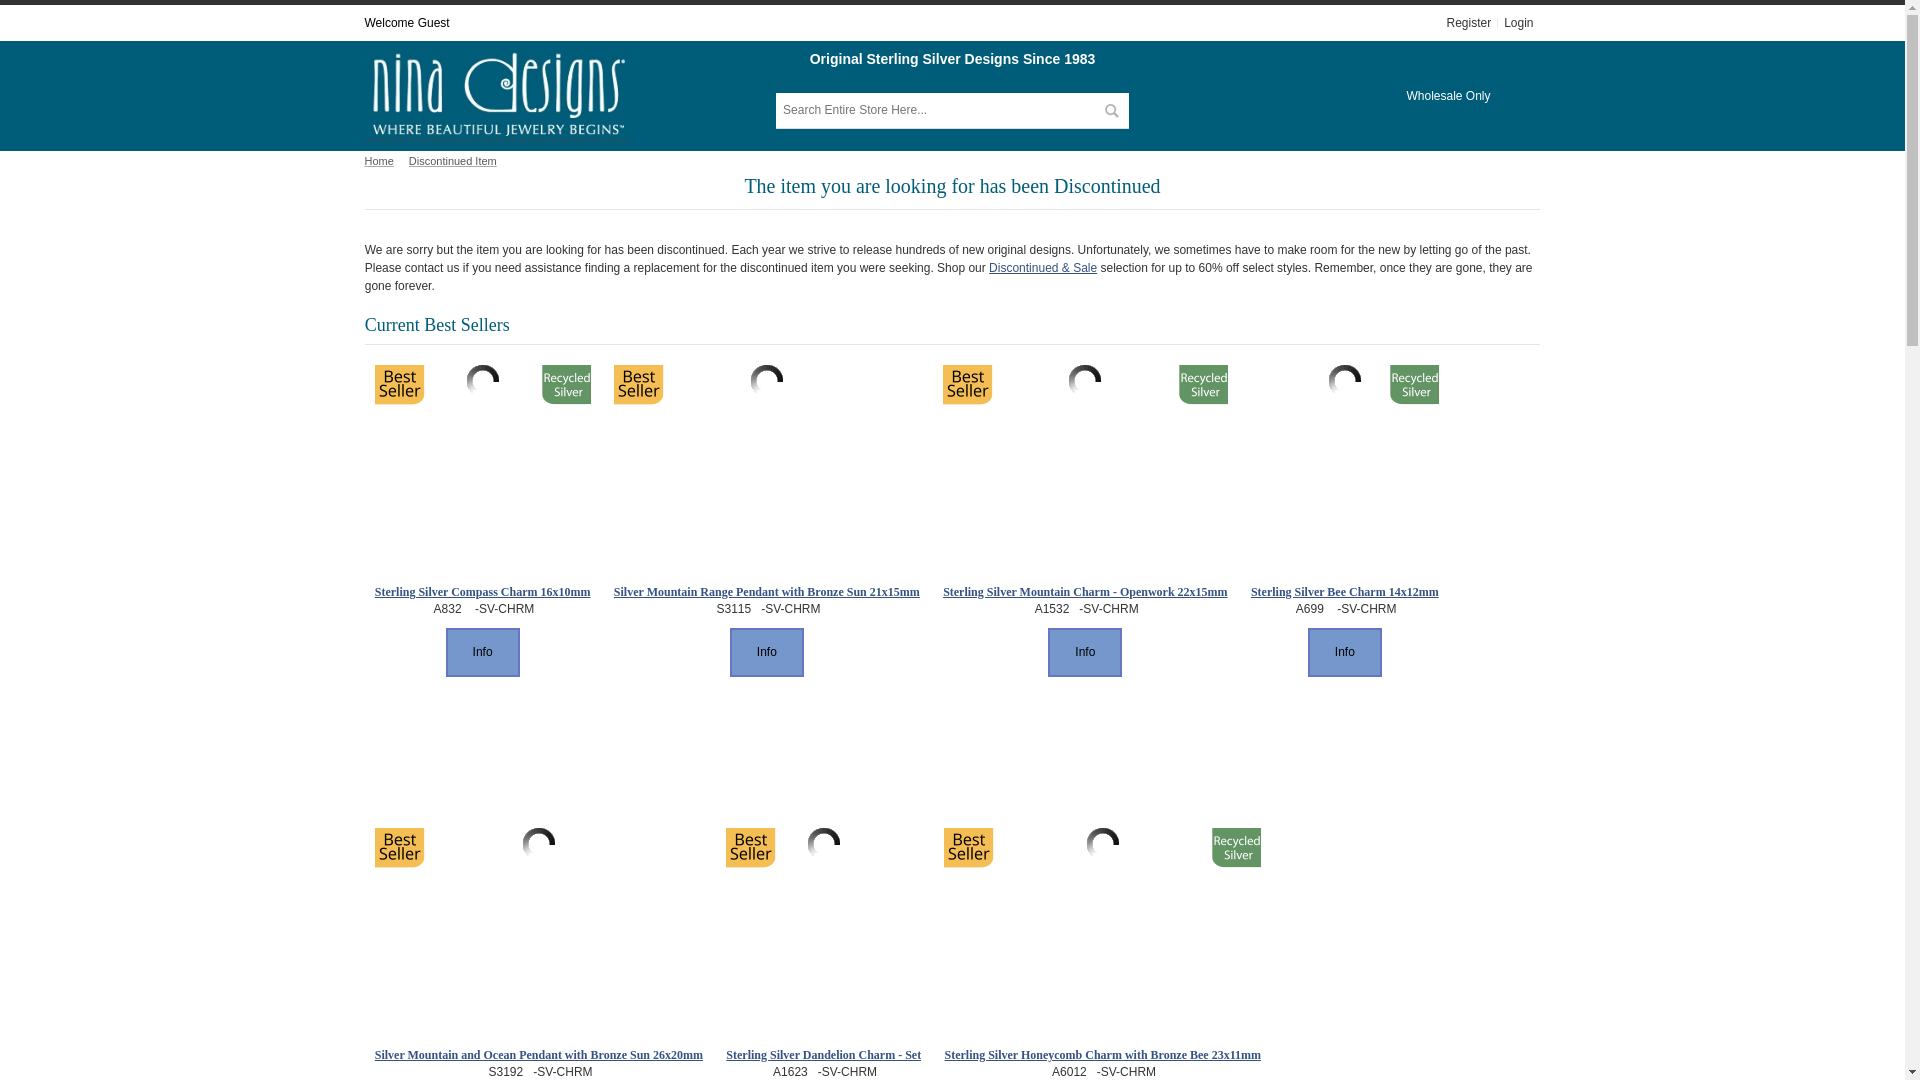 This screenshot has height=1080, width=1920. Describe the element at coordinates (1344, 381) in the screenshot. I see `Sterling Silver Bee Charm 14x12mm` at that location.